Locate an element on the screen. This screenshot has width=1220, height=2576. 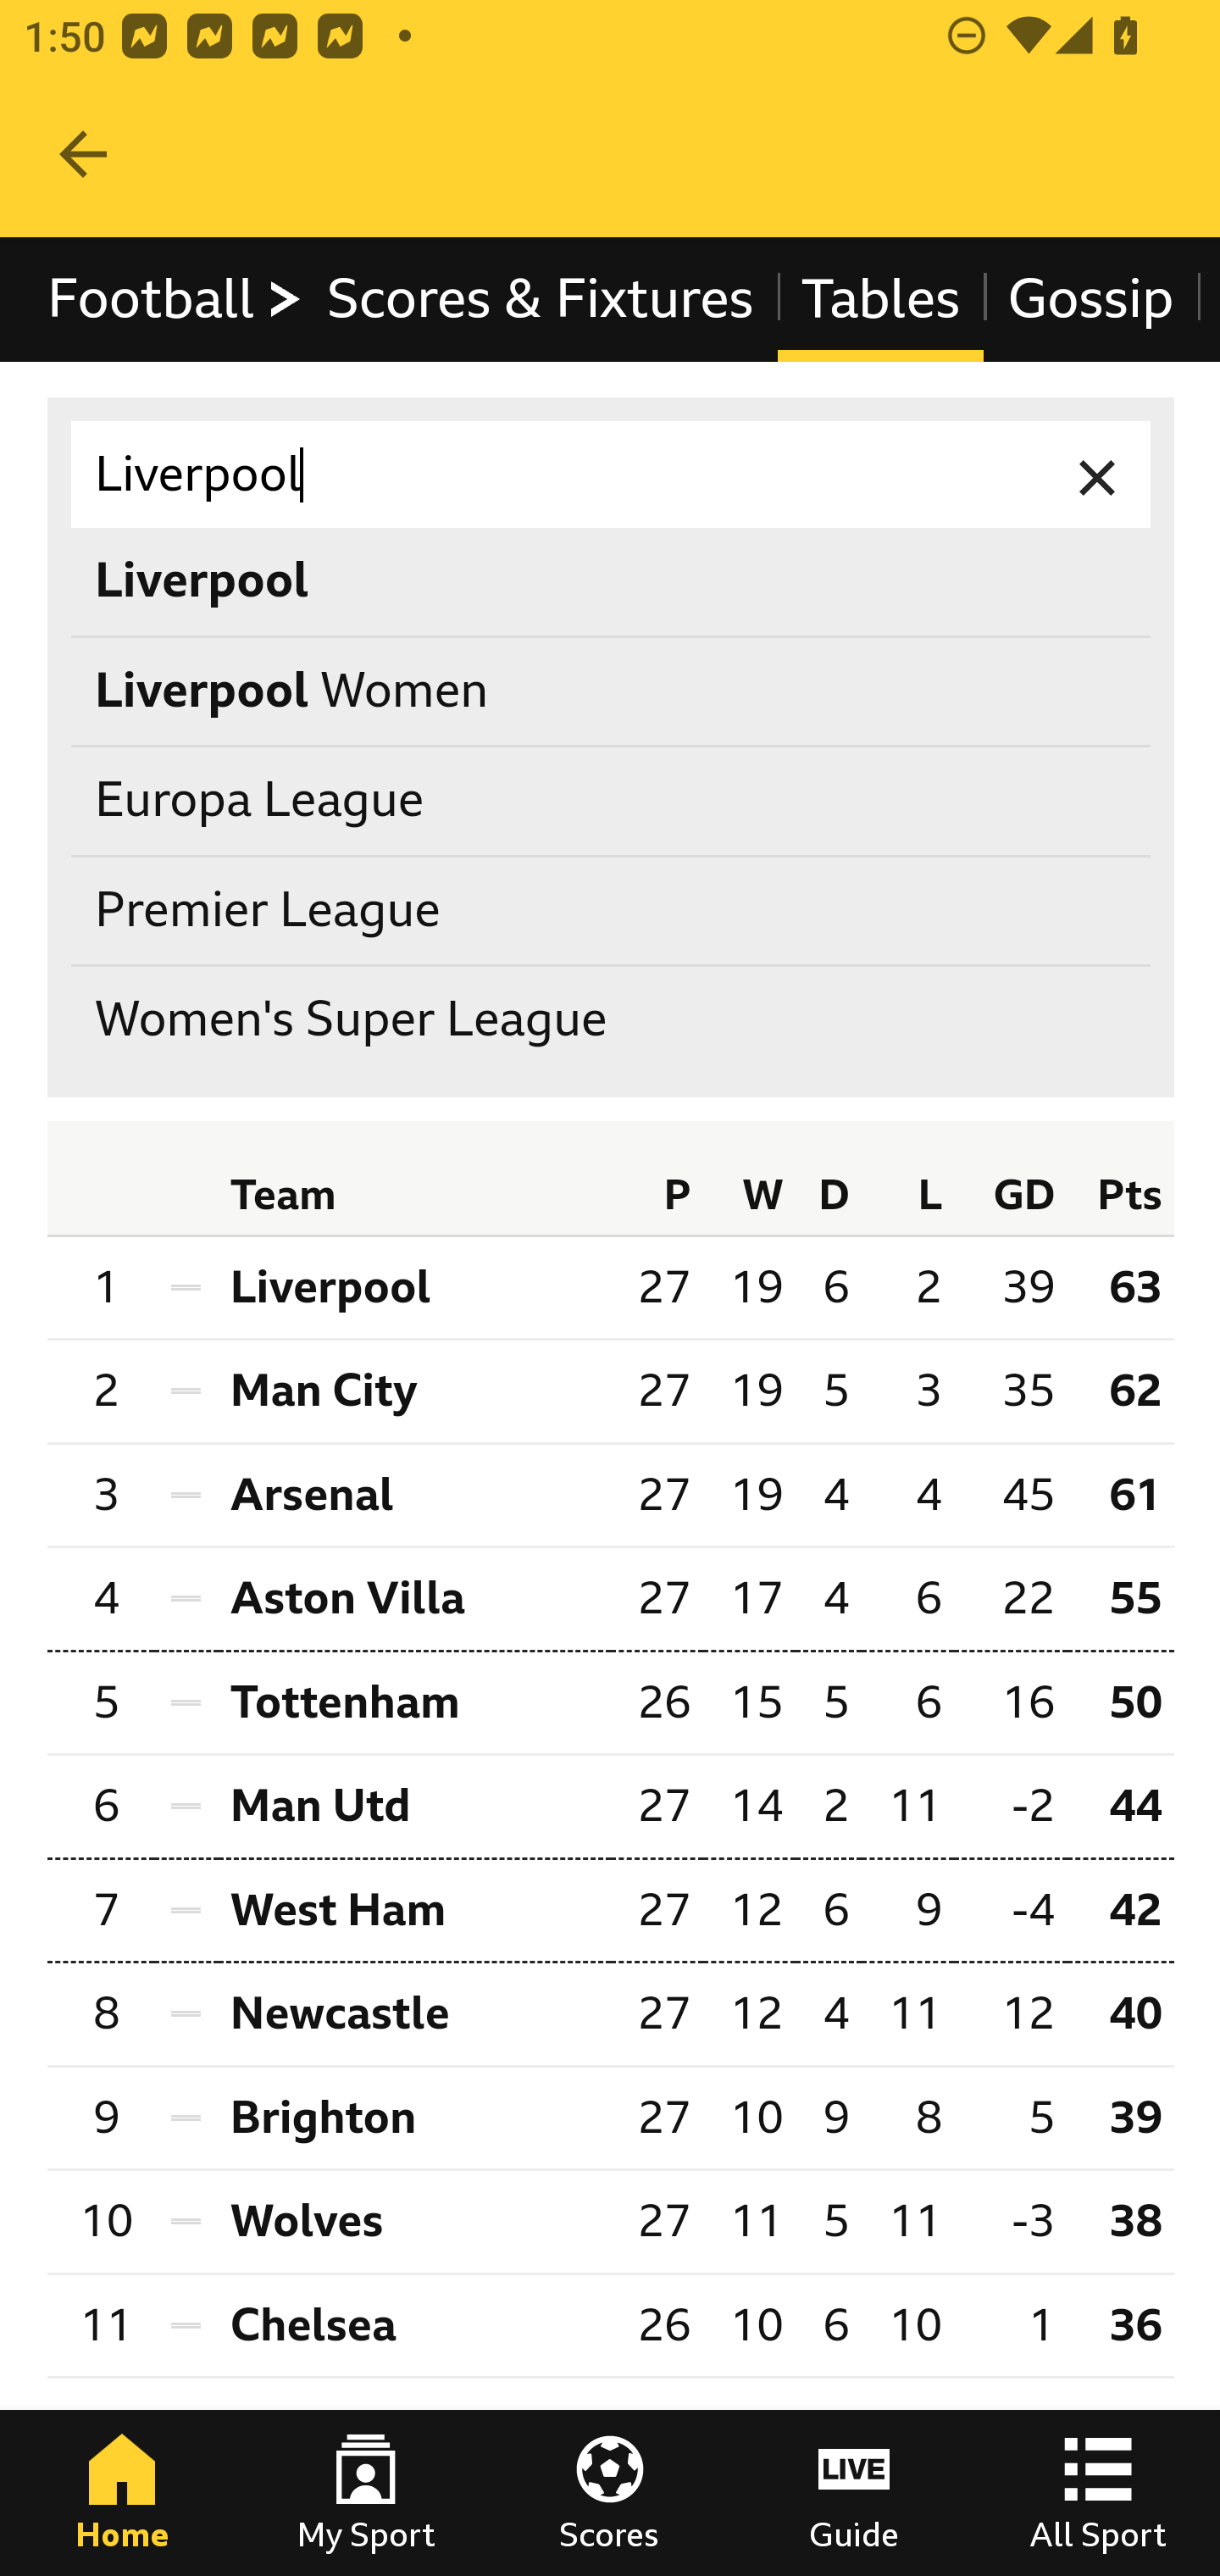
Scores is located at coordinates (610, 2493).